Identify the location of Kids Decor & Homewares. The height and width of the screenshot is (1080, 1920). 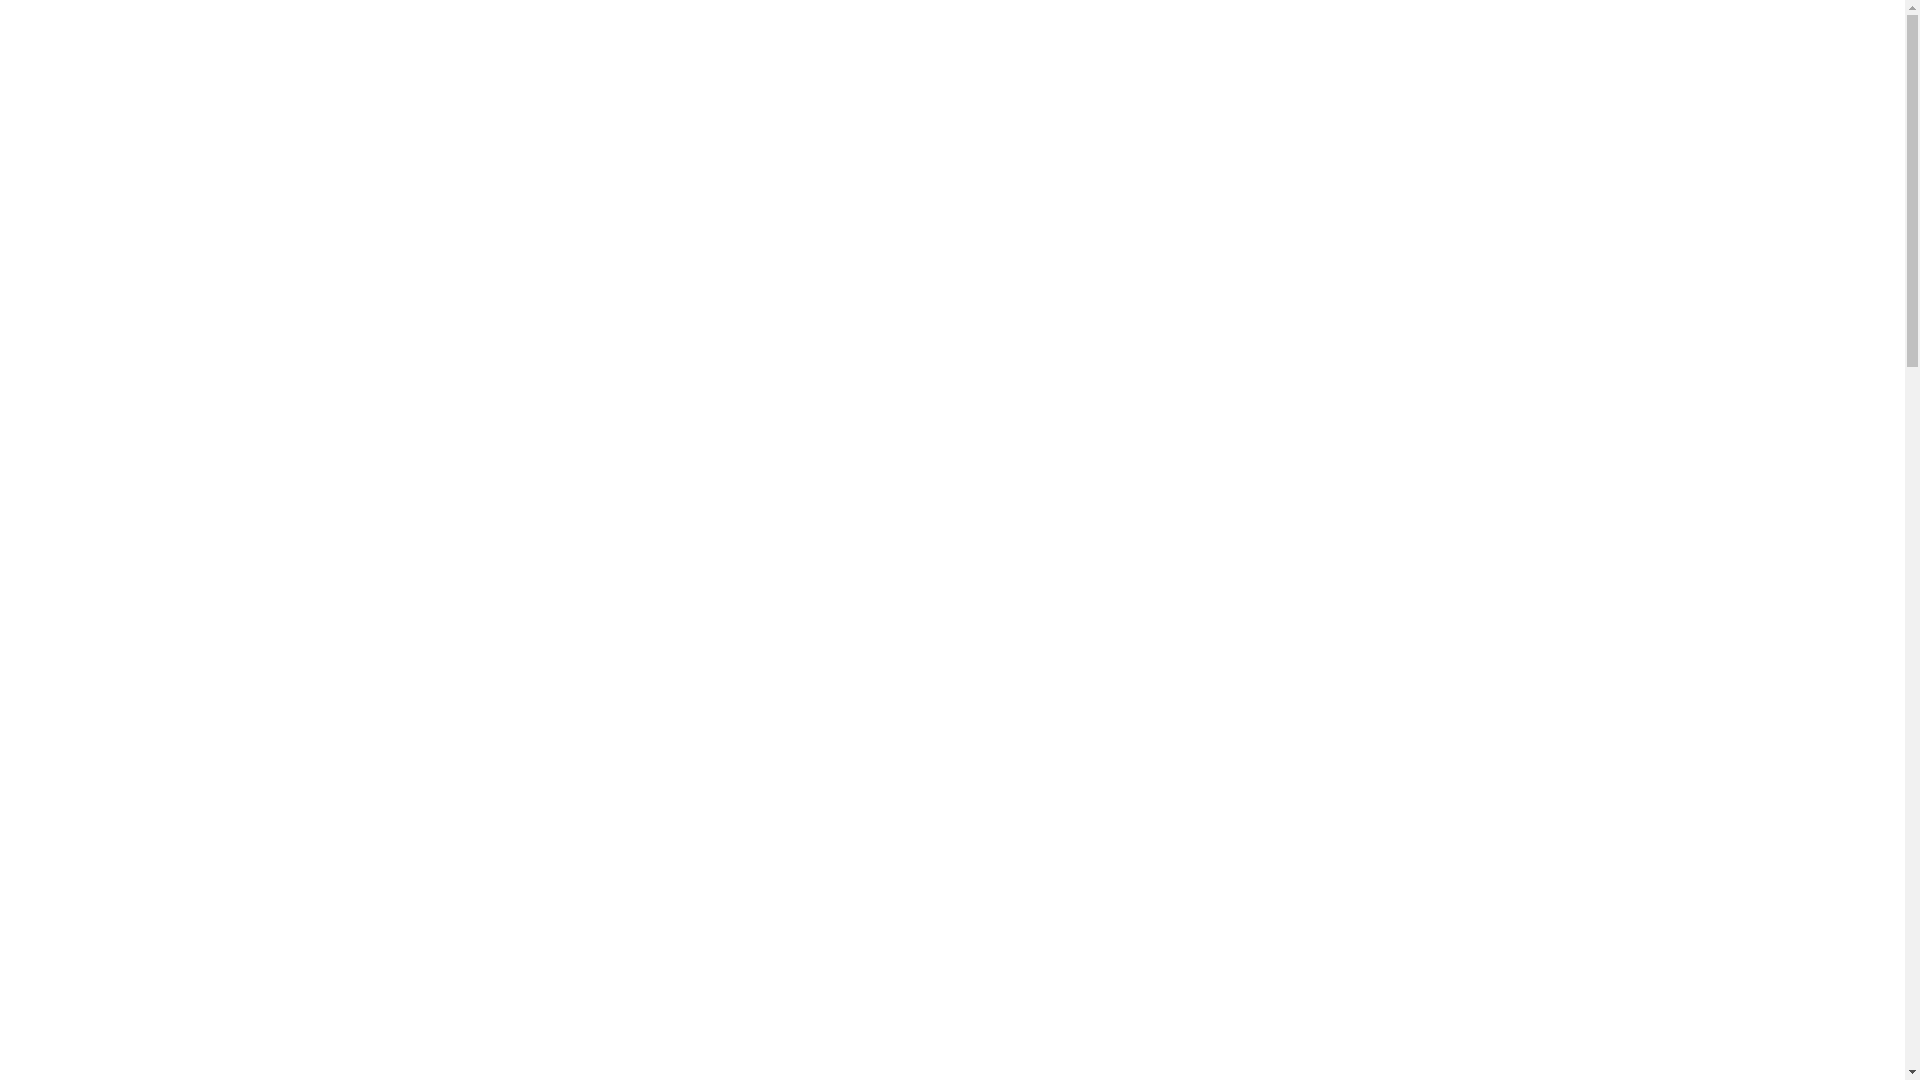
(616, 92).